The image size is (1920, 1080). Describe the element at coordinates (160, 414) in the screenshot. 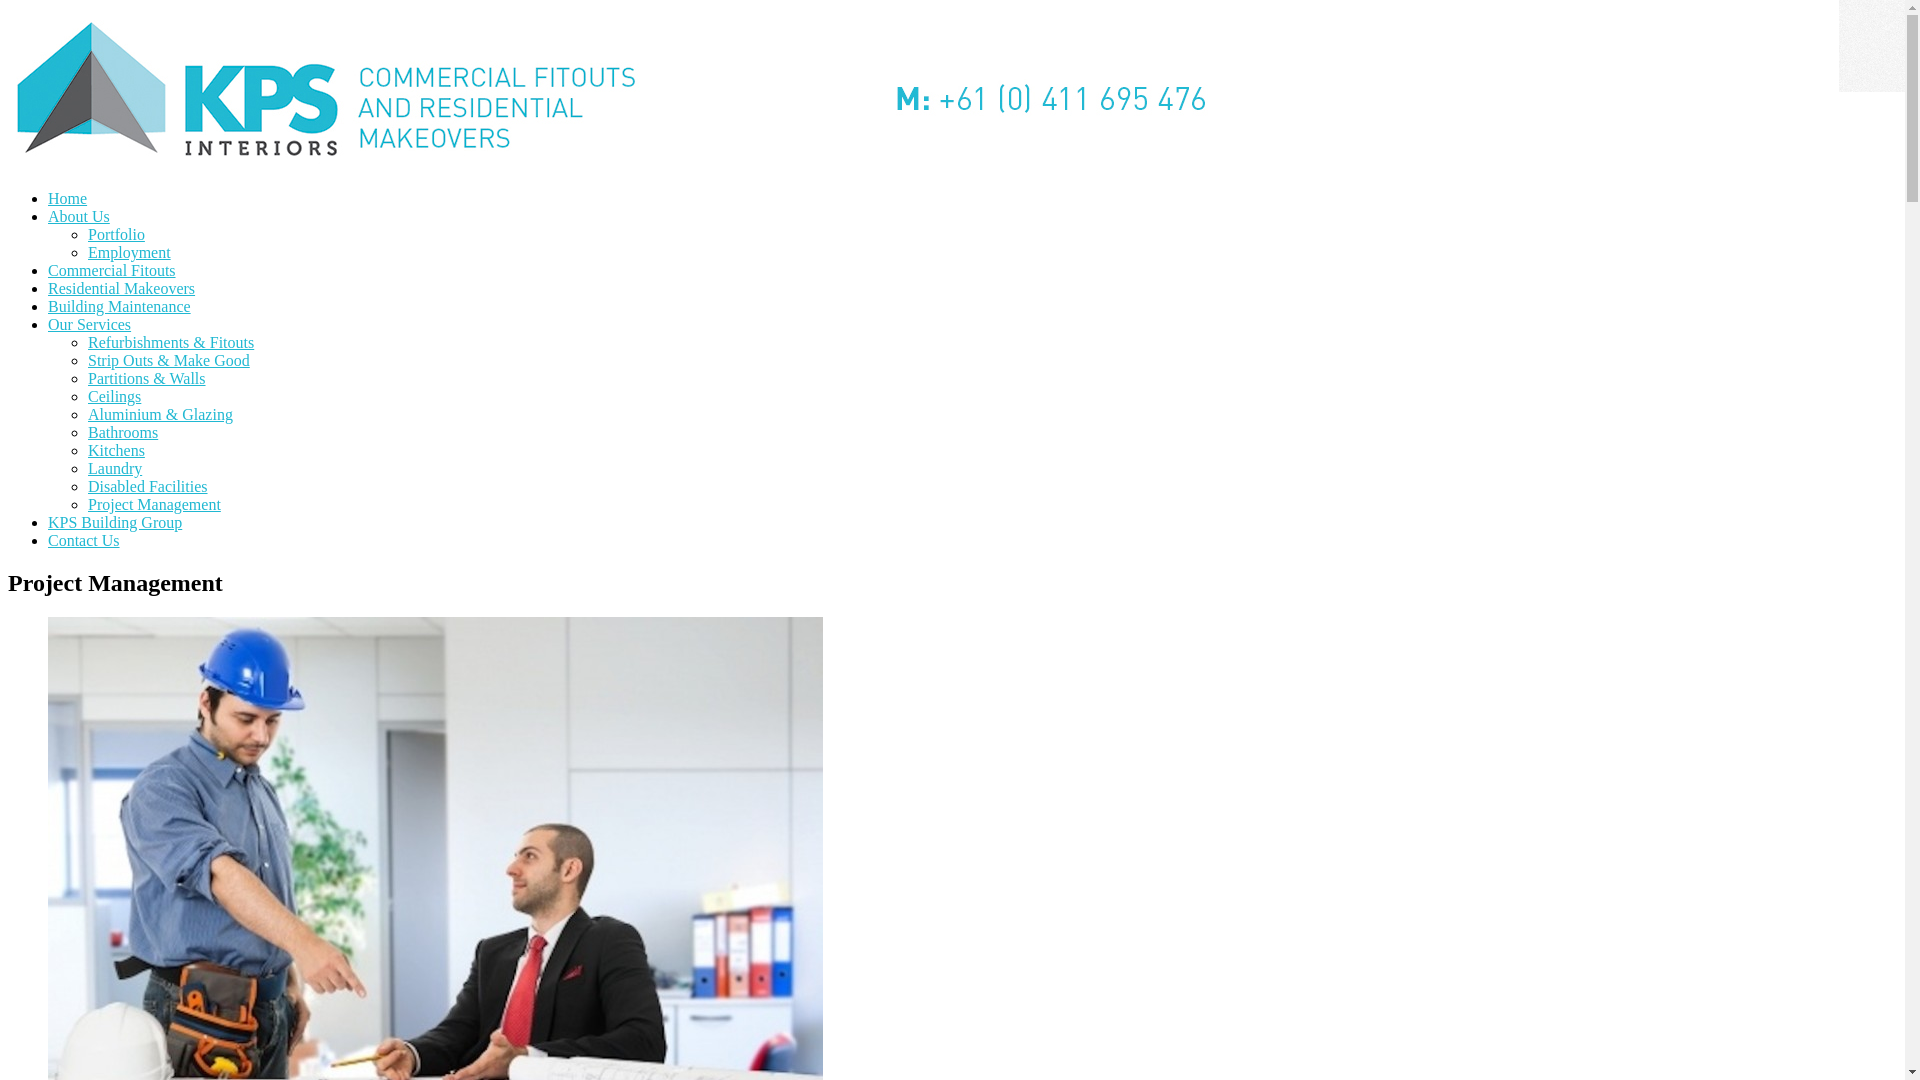

I see `Aluminium & Glazing` at that location.